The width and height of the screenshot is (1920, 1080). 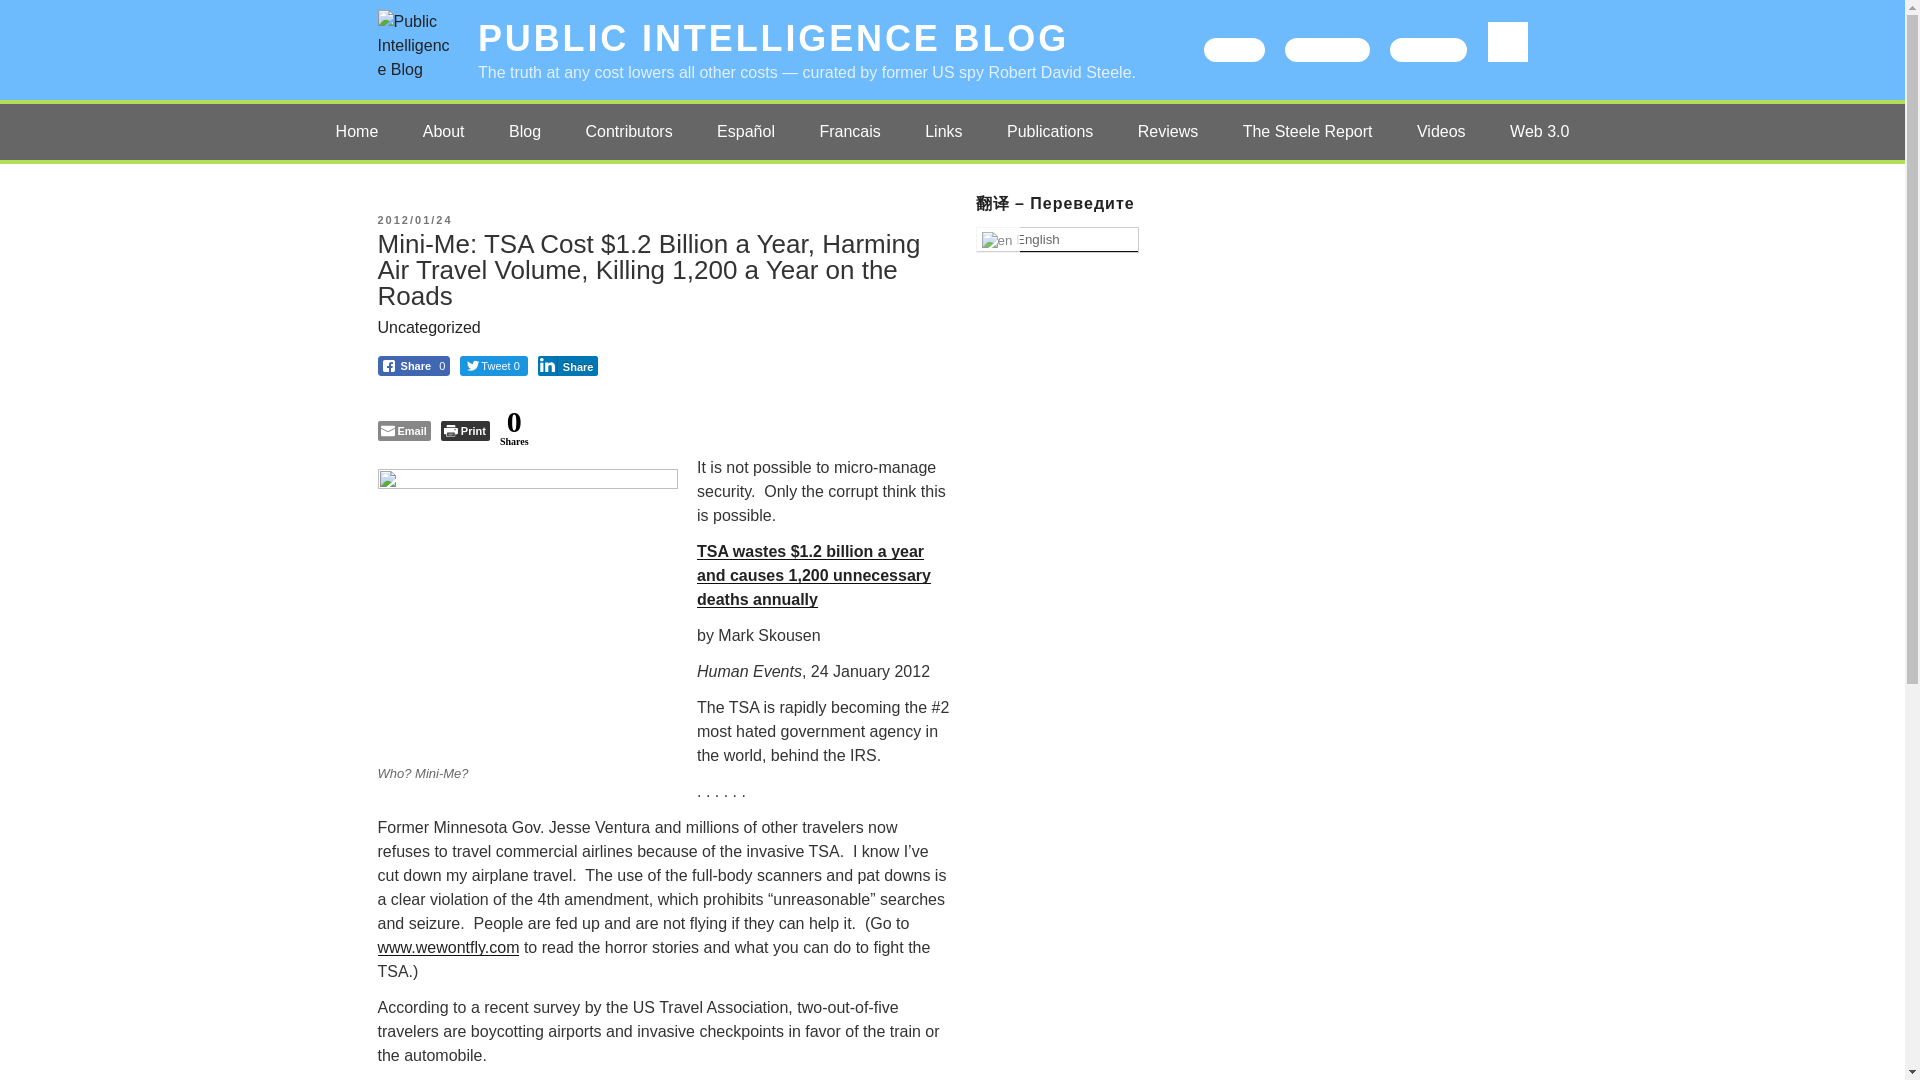 I want to click on www.wewontfly.com, so click(x=449, y=946).